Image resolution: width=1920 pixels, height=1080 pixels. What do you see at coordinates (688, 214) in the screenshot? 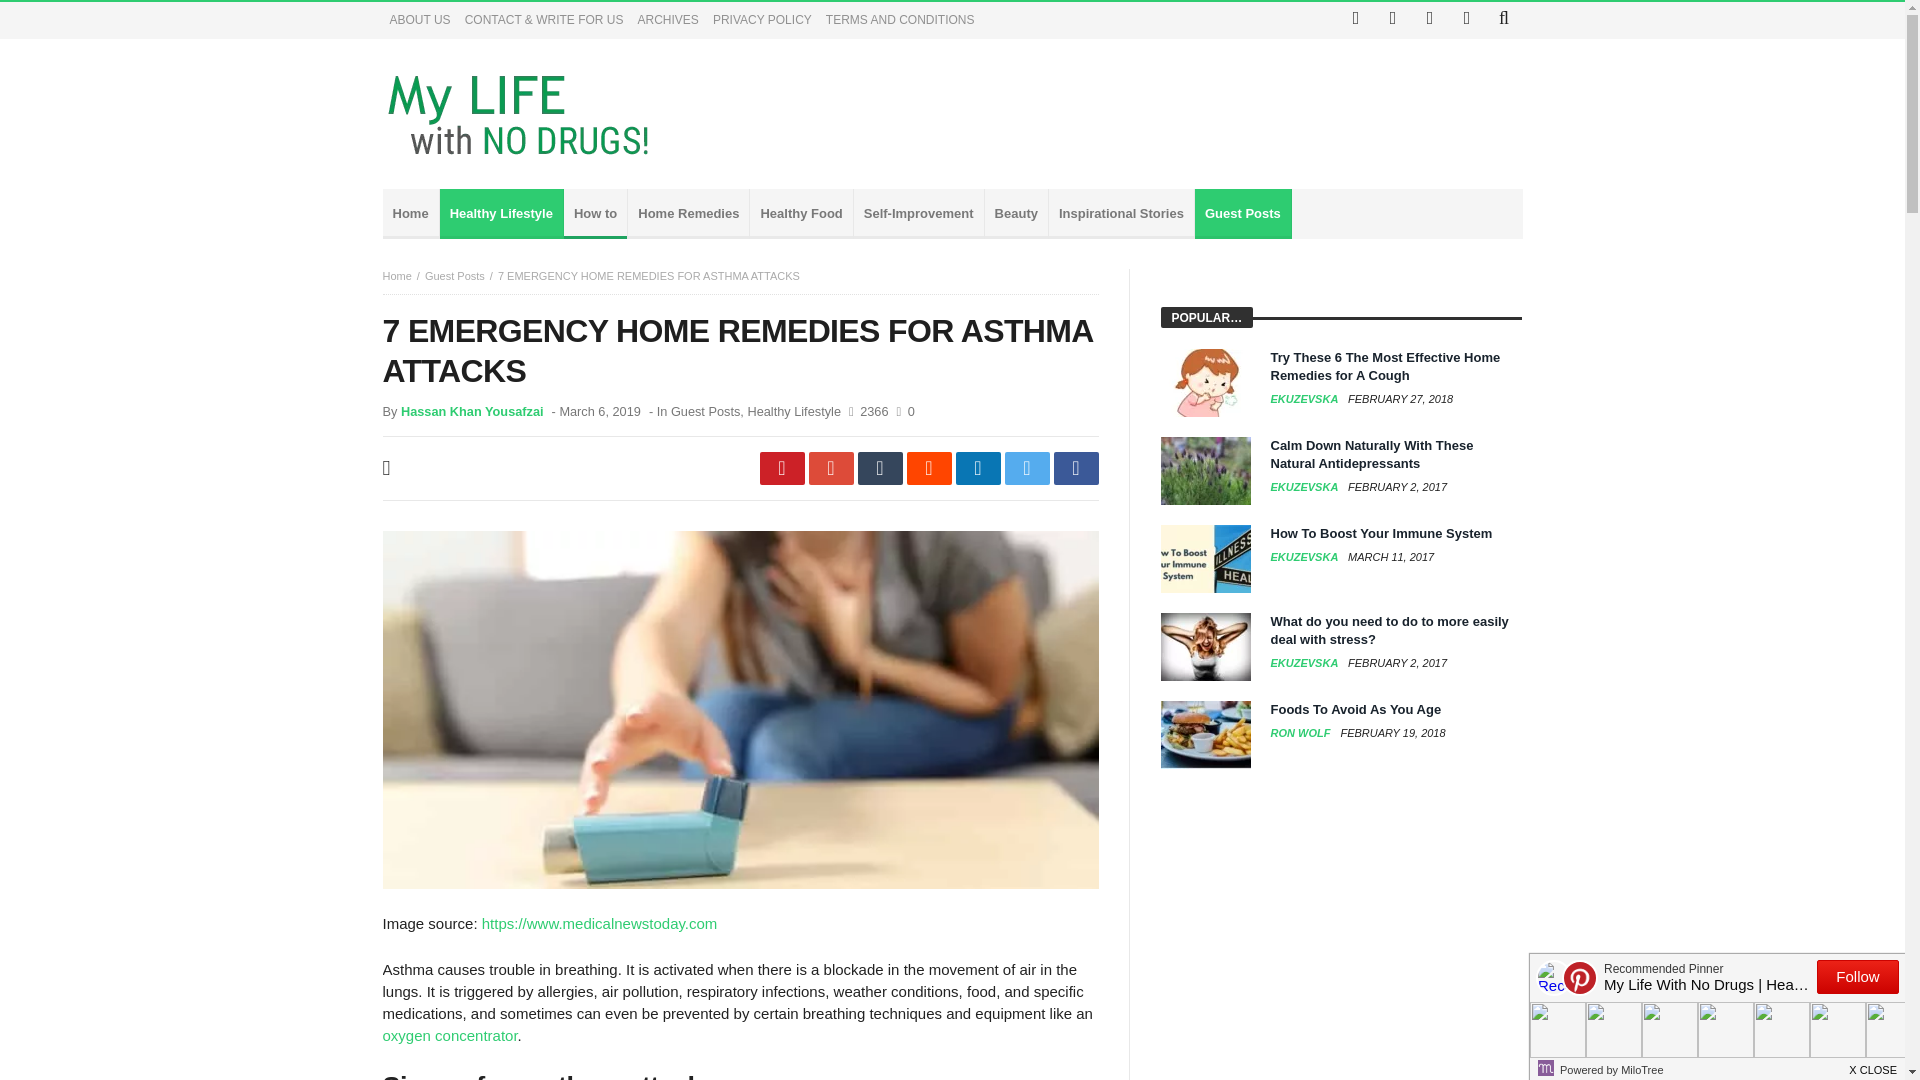
I see `Home Remedies` at bounding box center [688, 214].